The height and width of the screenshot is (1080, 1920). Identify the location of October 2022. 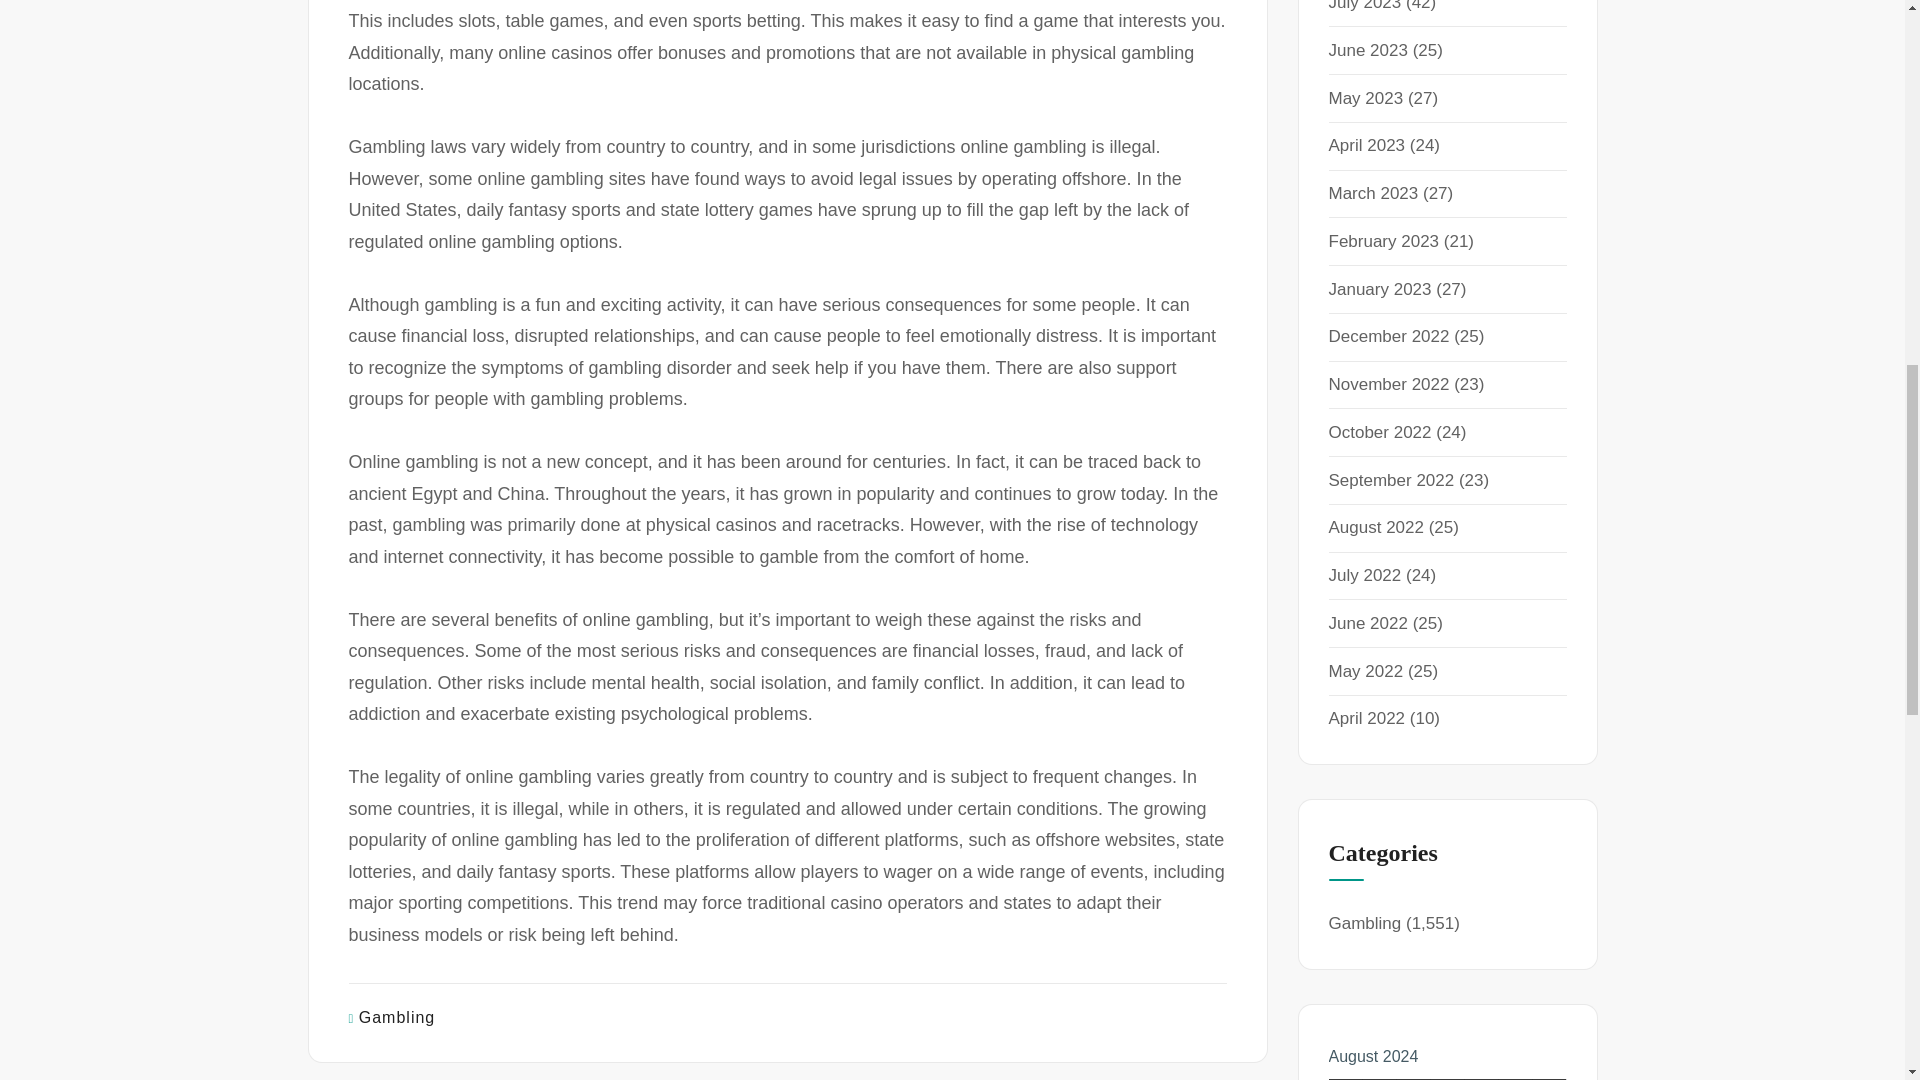
(1379, 432).